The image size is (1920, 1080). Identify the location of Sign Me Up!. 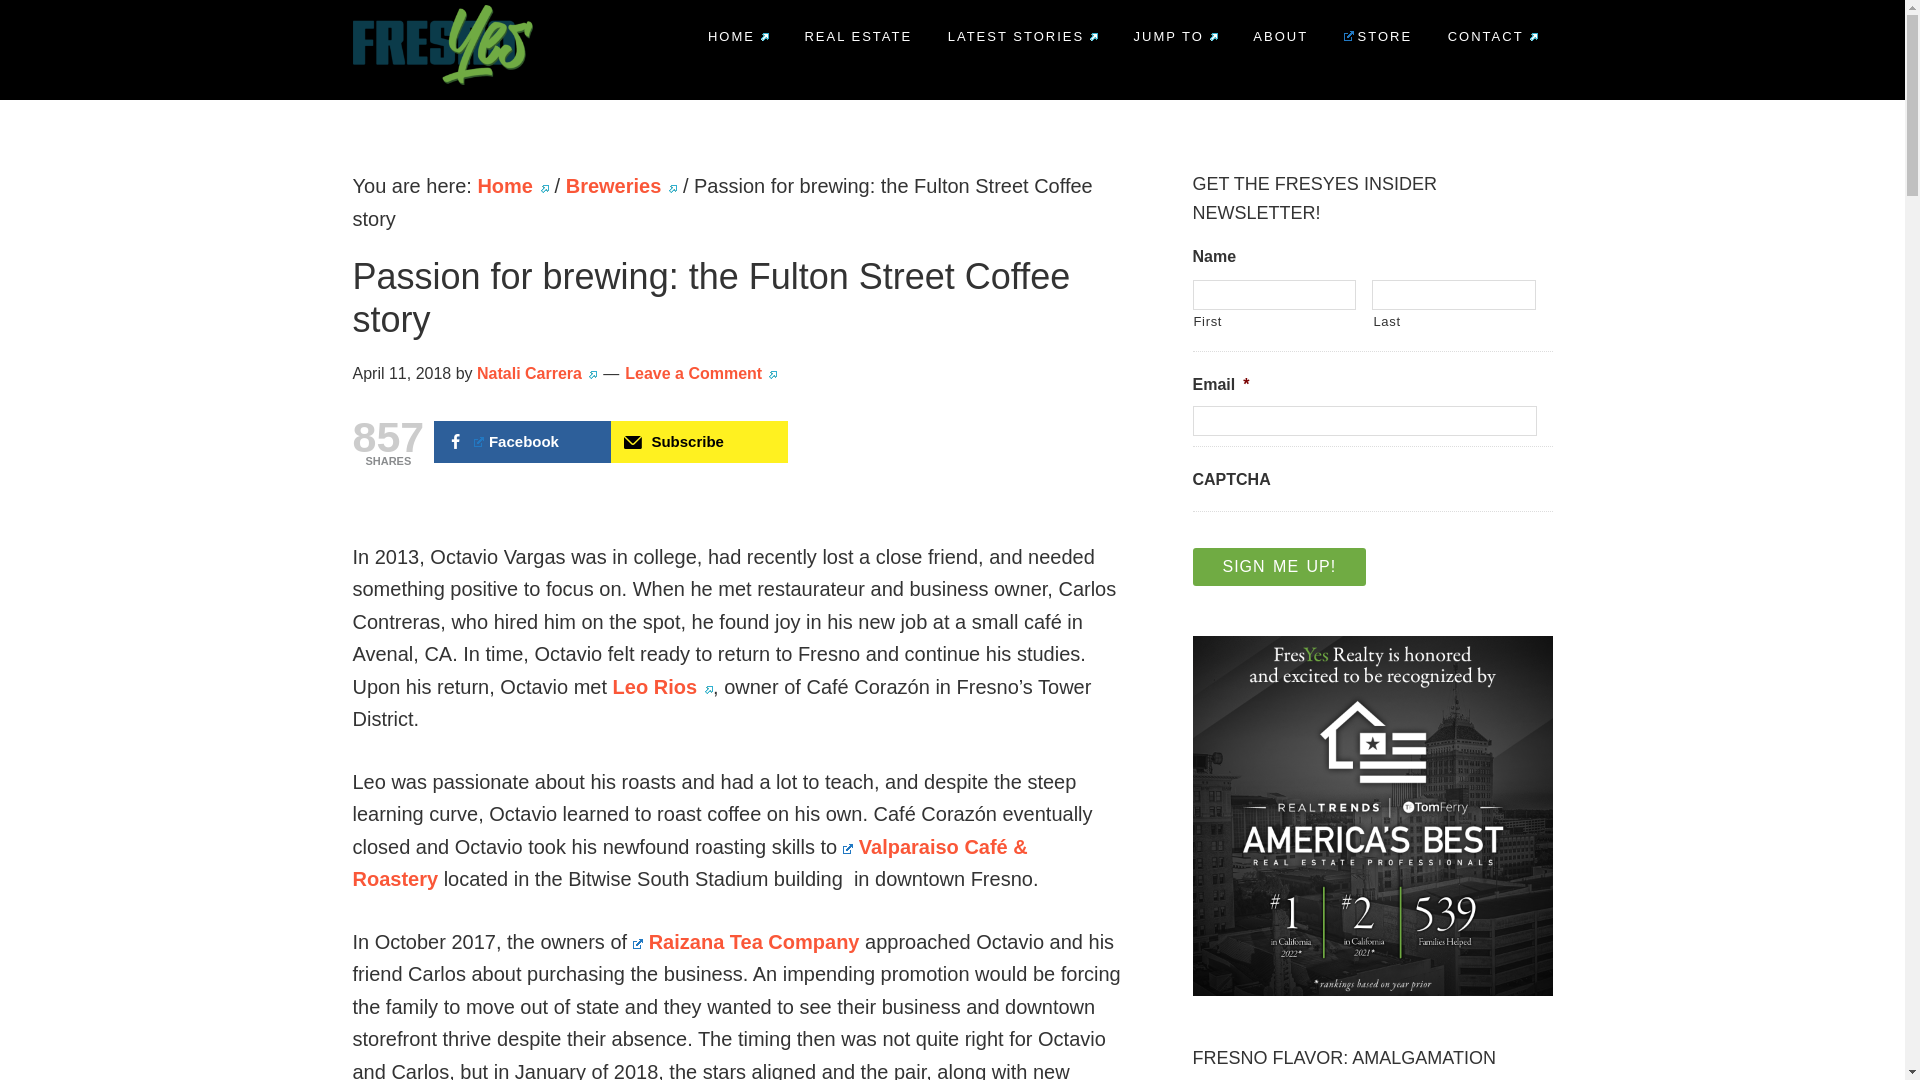
(1278, 566).